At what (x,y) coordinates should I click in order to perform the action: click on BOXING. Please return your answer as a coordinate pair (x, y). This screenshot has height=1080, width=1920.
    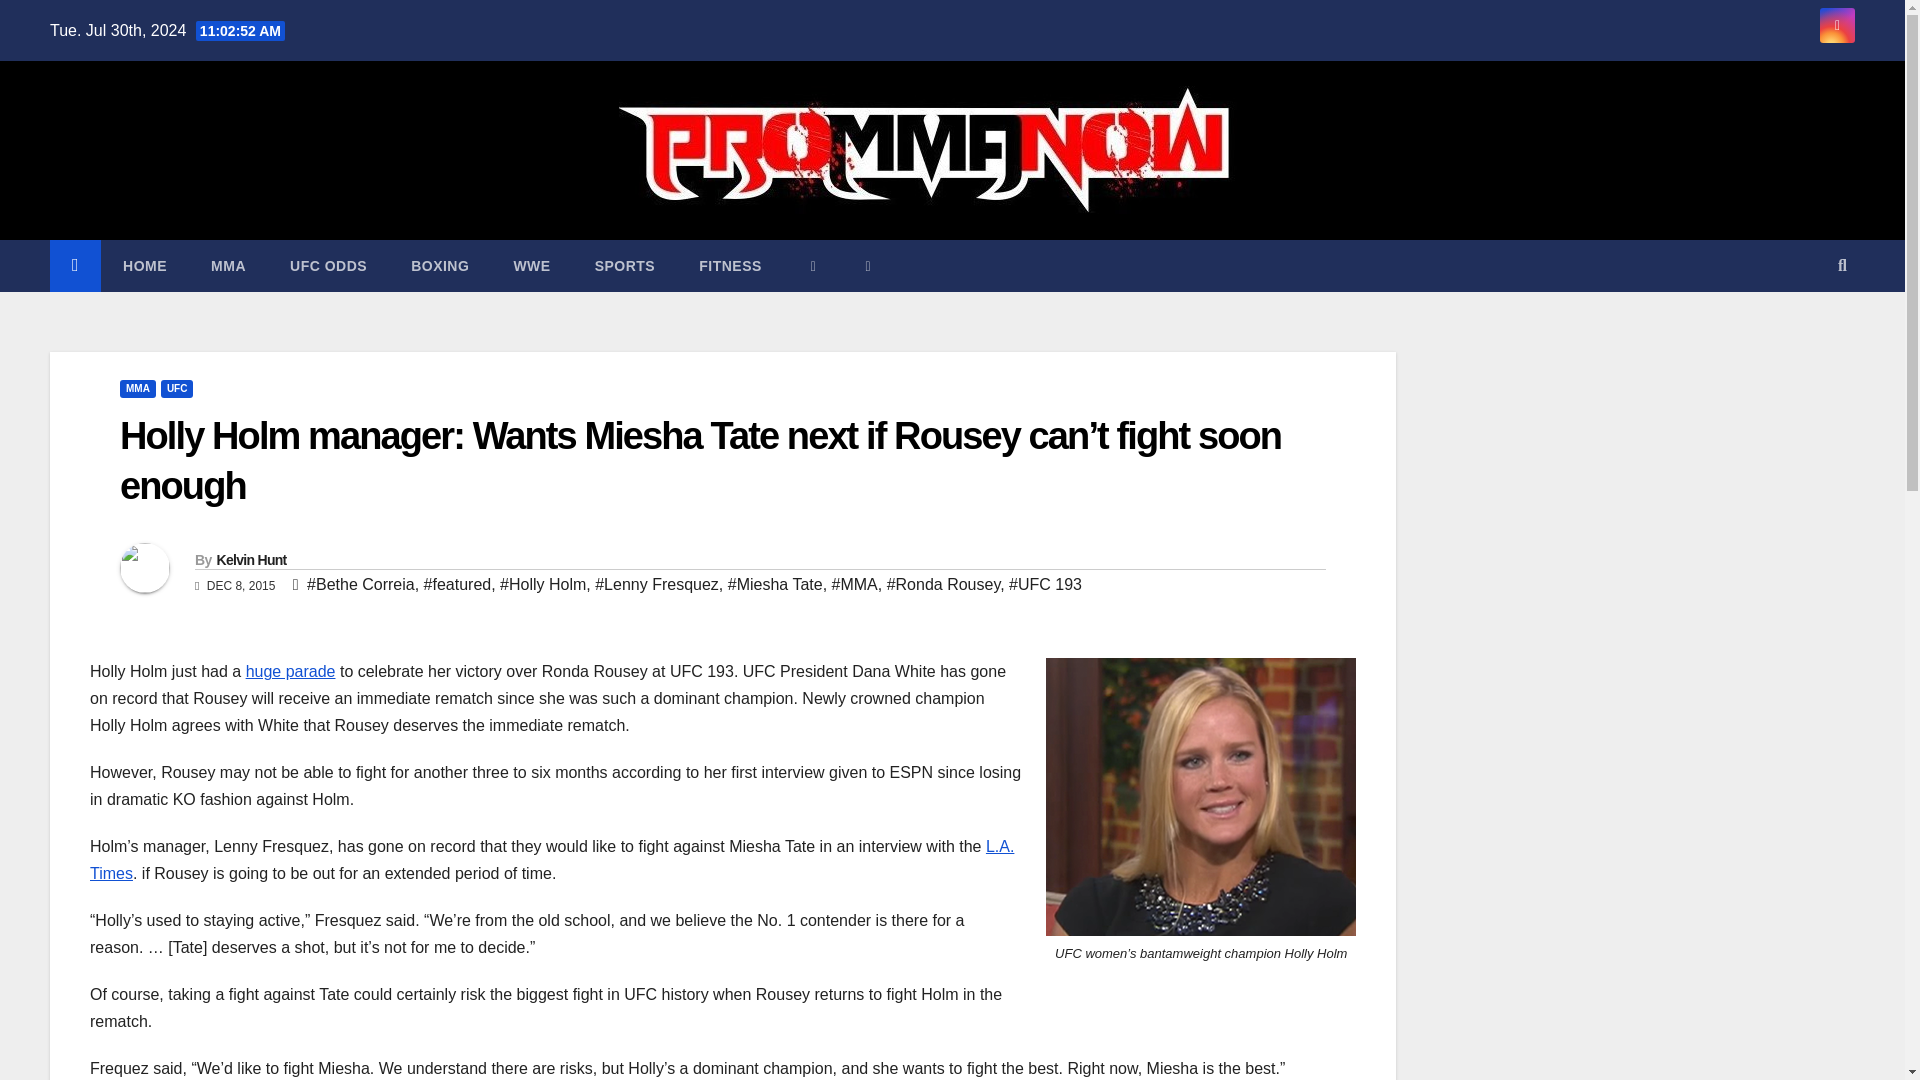
    Looking at the image, I should click on (440, 265).